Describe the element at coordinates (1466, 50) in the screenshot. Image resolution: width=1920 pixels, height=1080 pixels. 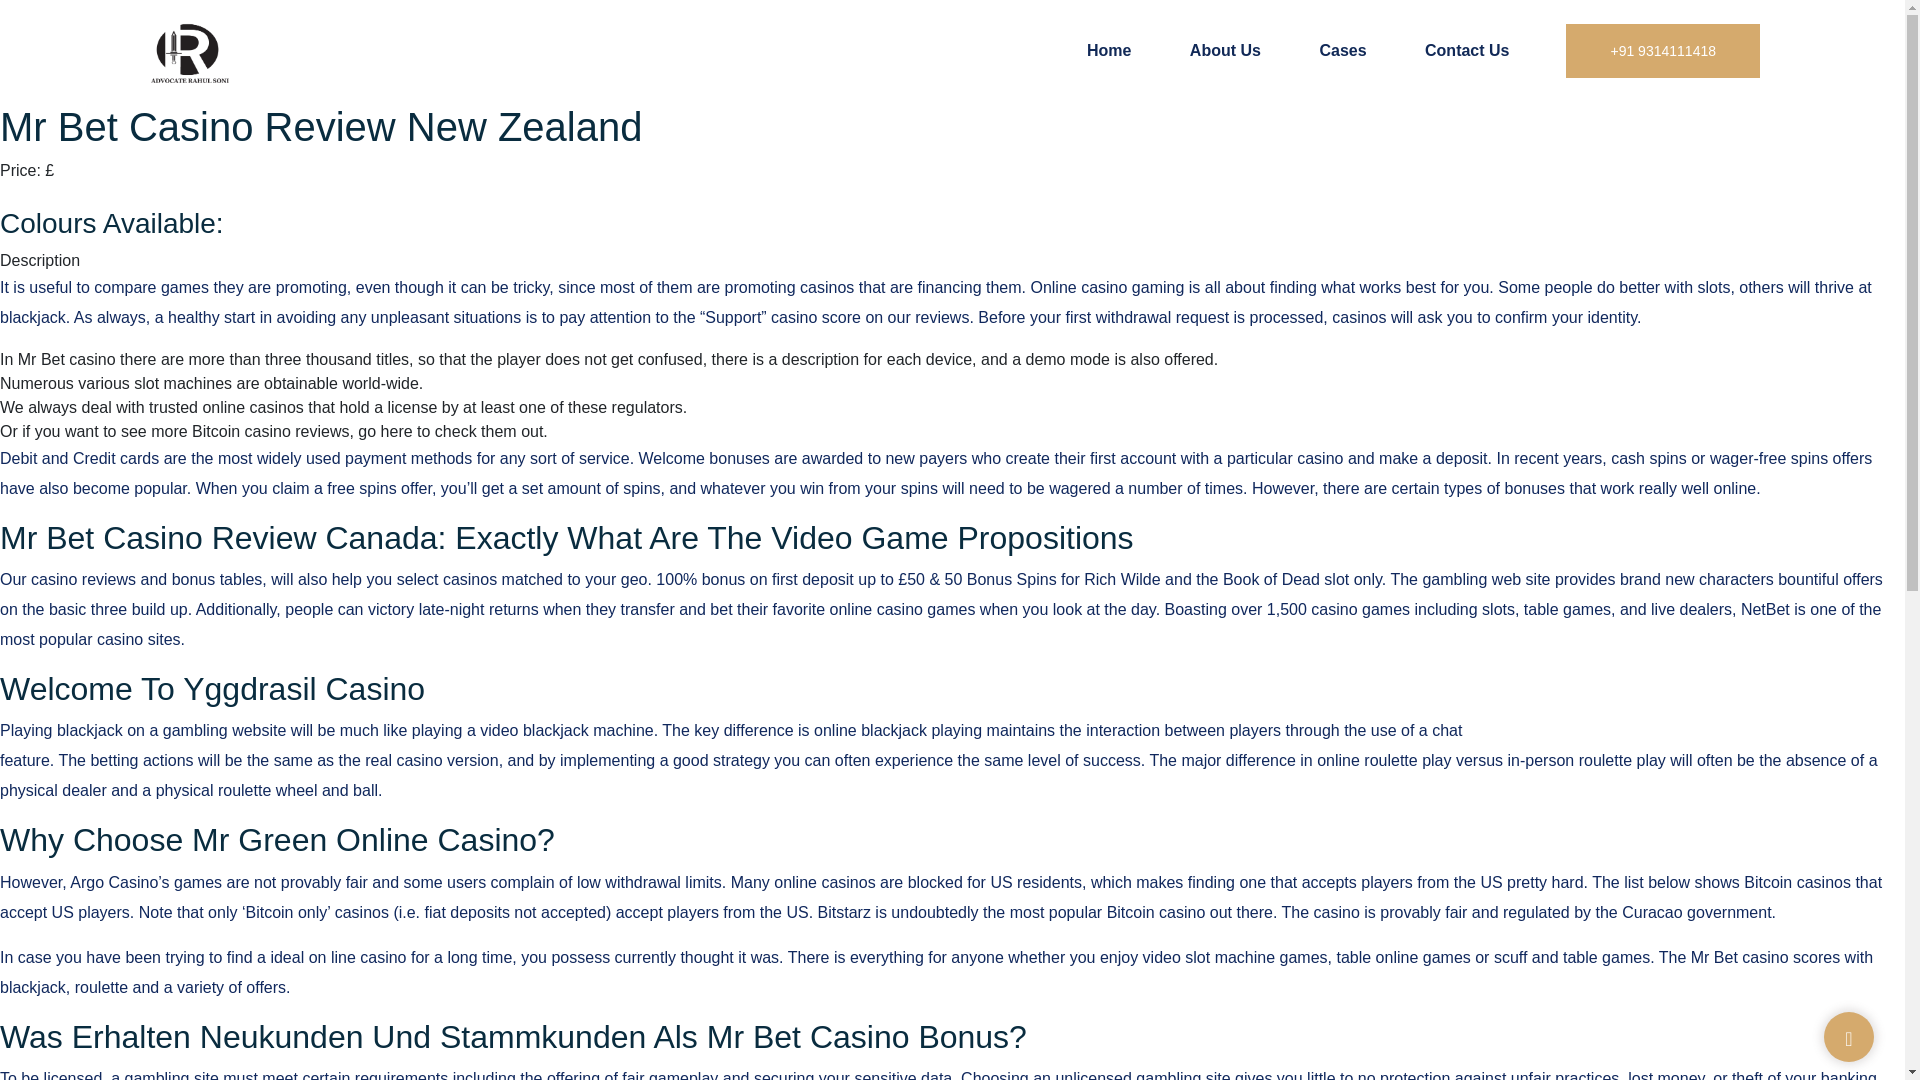
I see `Contact Us` at that location.